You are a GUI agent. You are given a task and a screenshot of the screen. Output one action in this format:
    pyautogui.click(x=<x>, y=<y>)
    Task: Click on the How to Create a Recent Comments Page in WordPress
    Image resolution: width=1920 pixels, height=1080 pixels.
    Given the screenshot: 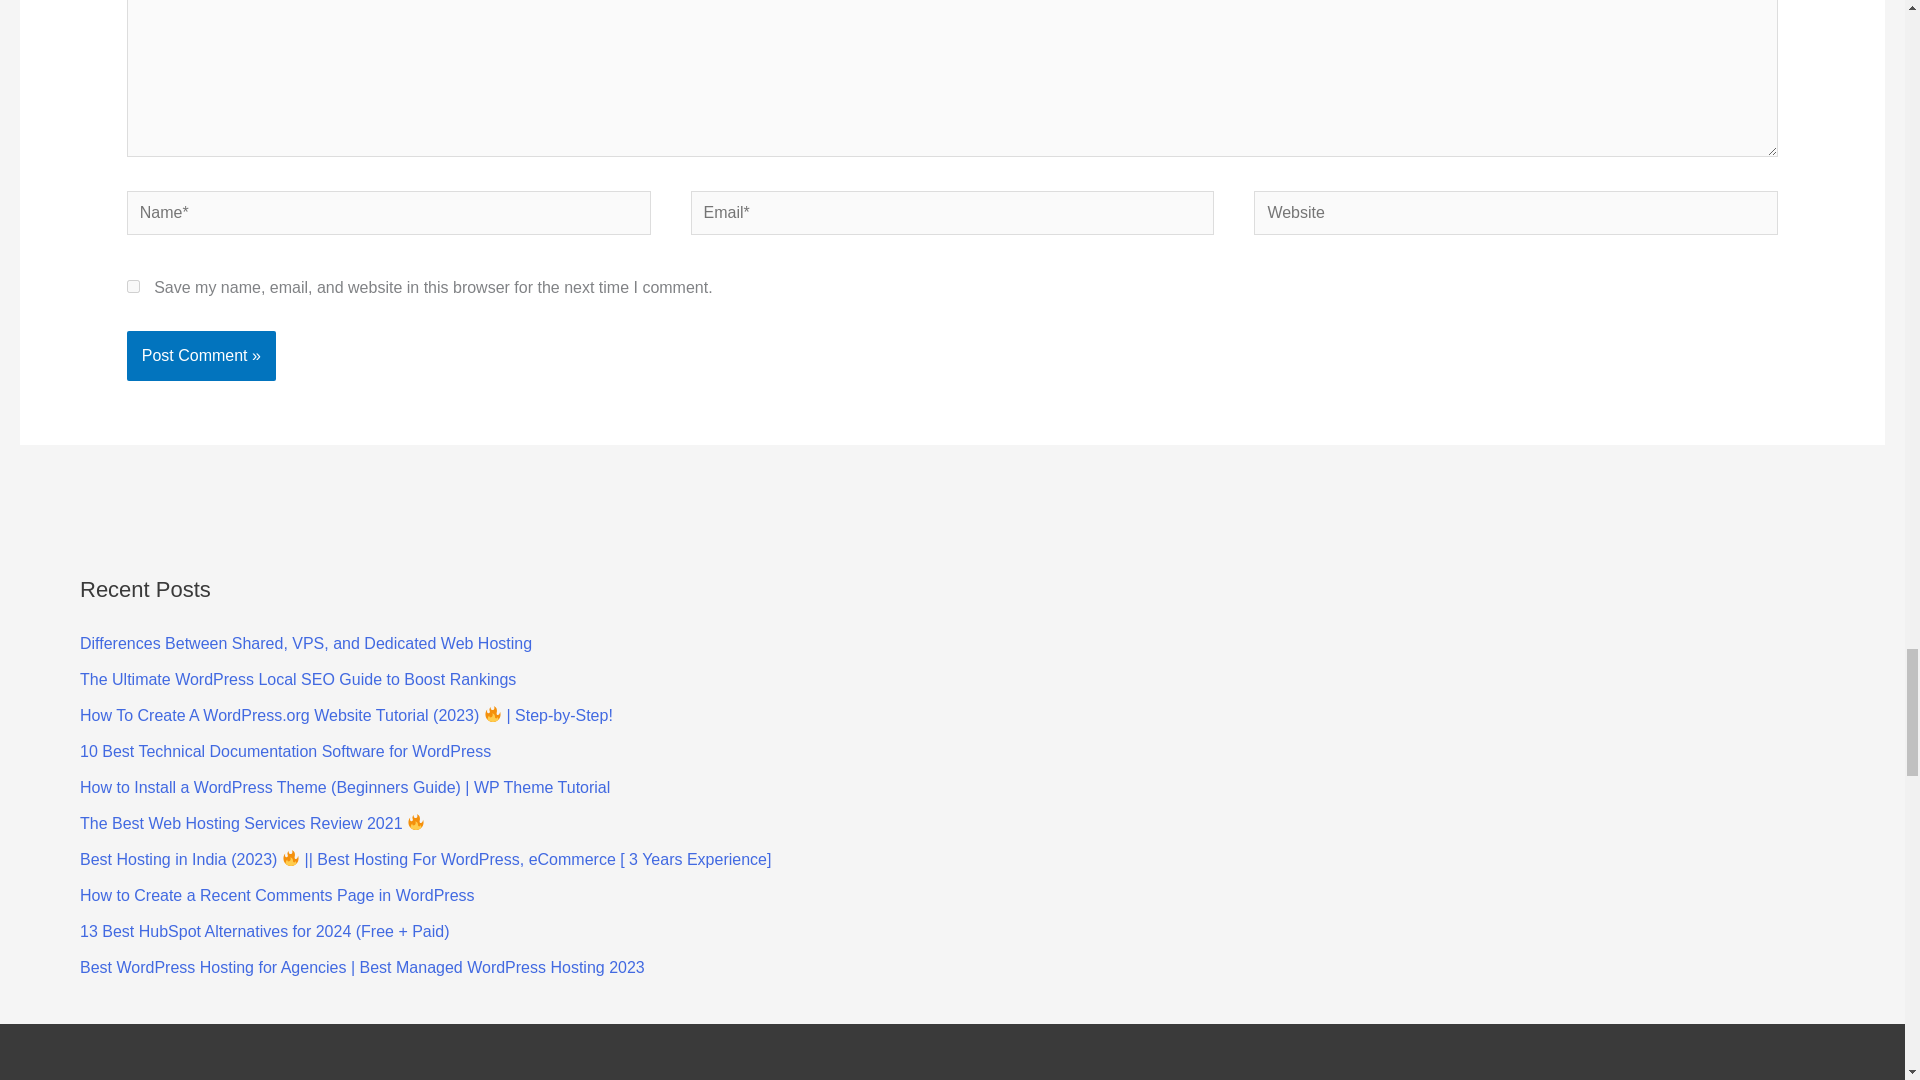 What is the action you would take?
    pyautogui.click(x=277, y=894)
    